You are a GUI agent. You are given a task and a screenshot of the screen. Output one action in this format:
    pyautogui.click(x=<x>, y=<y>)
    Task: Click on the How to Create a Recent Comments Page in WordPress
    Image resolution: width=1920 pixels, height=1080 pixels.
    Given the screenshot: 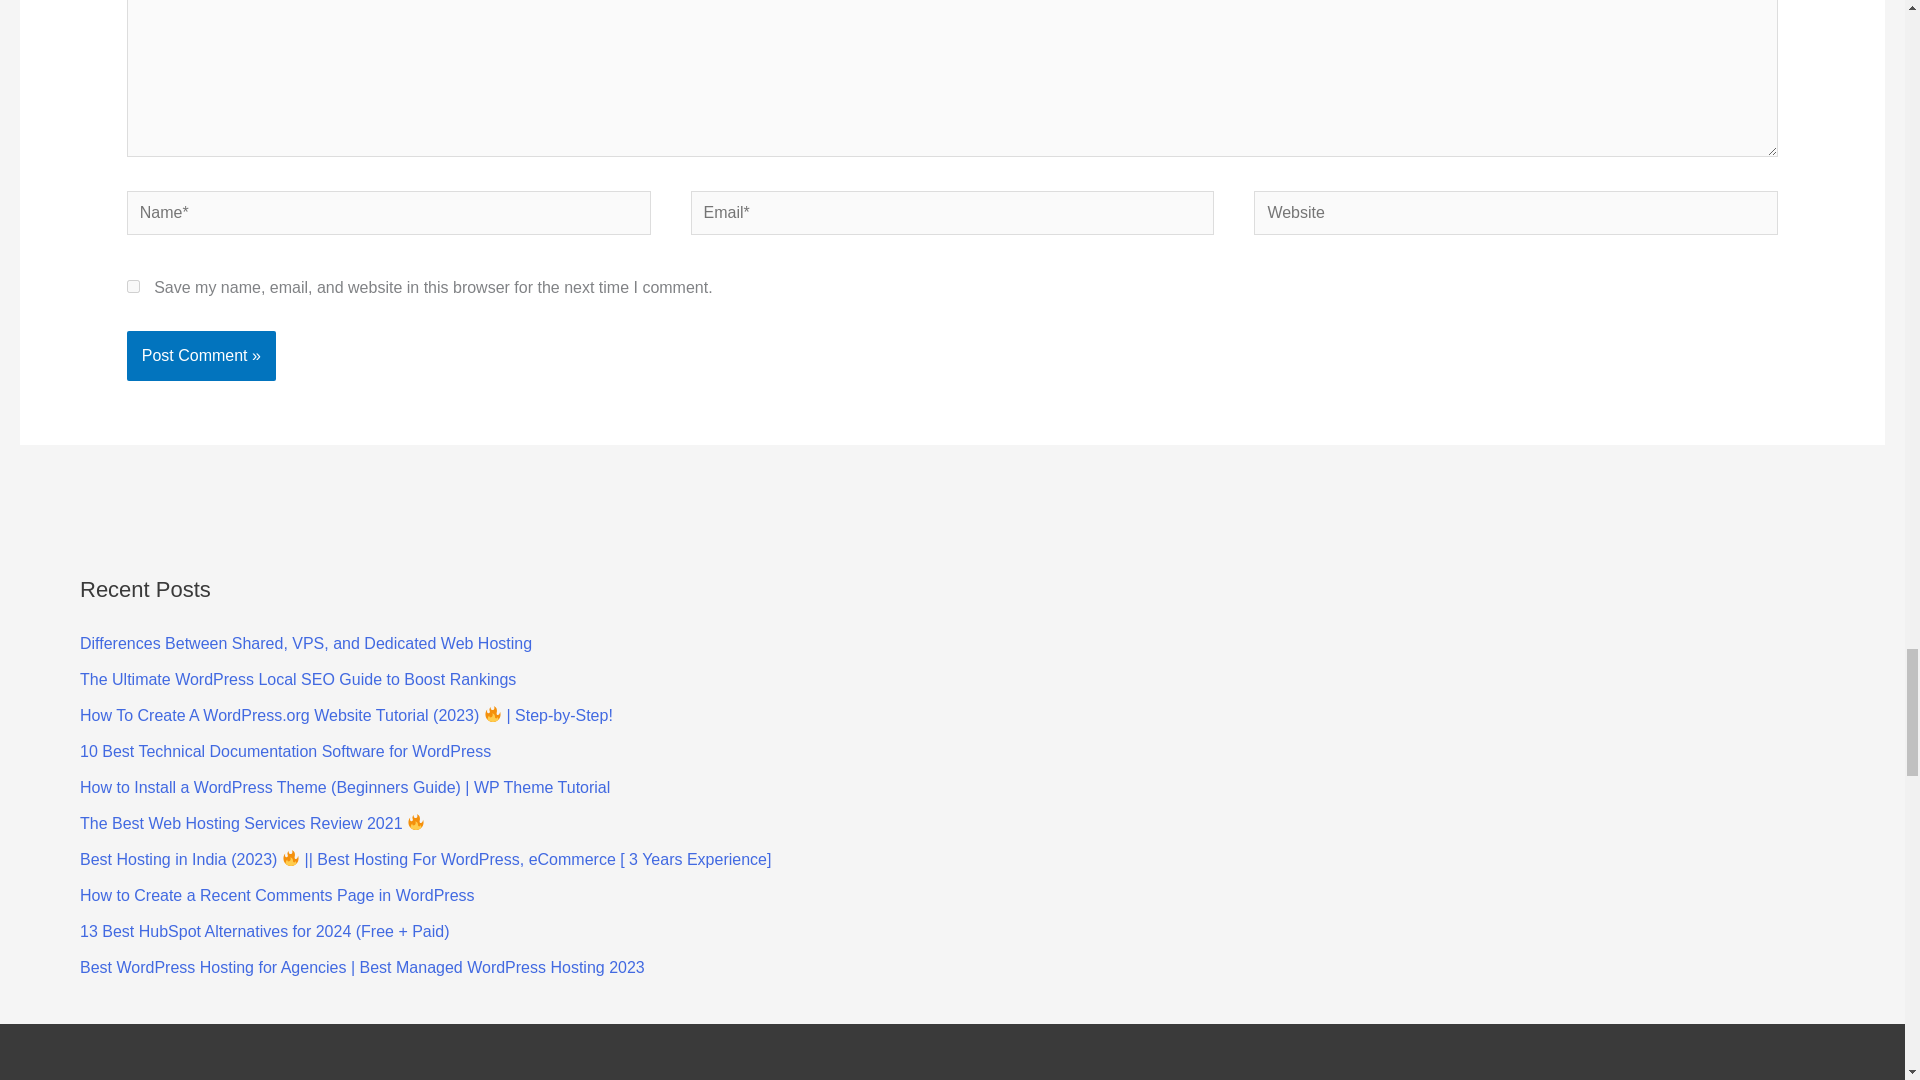 What is the action you would take?
    pyautogui.click(x=277, y=894)
    